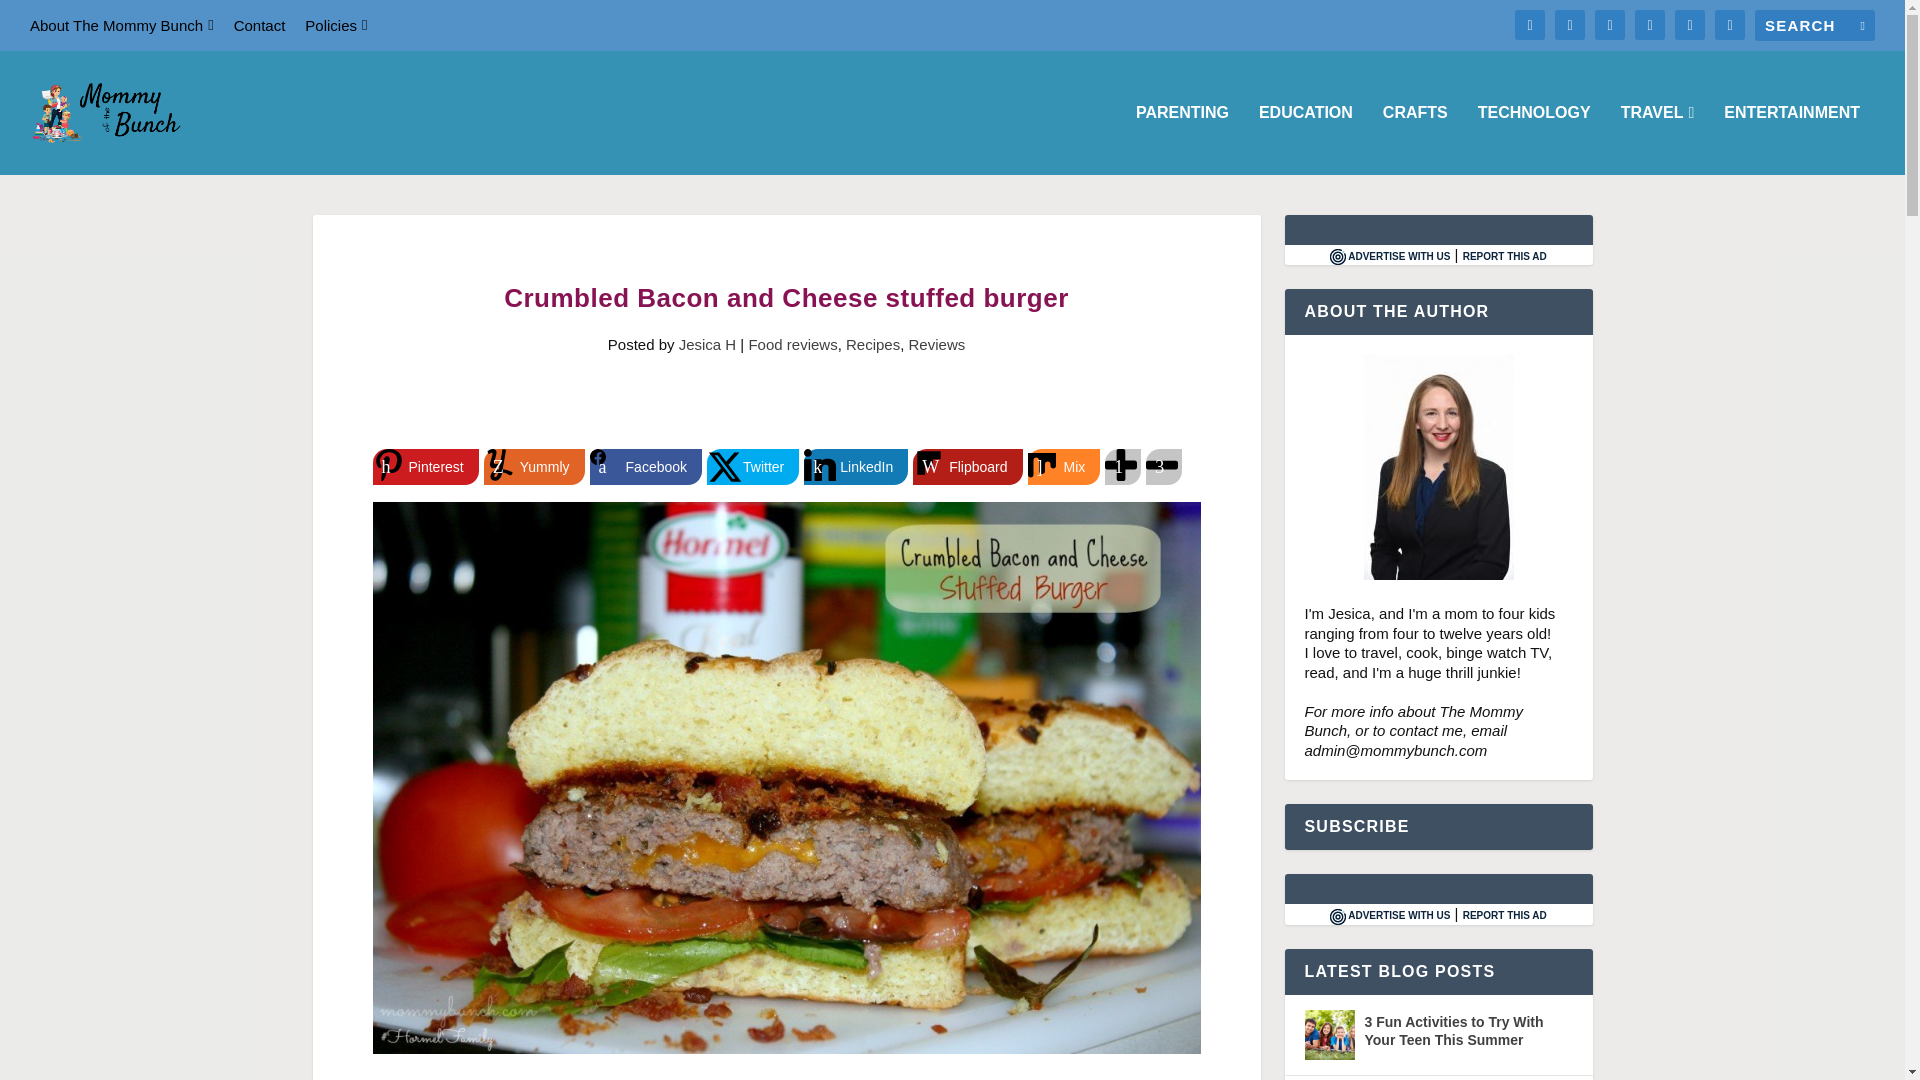  Describe the element at coordinates (752, 466) in the screenshot. I see `Share on Twitter` at that location.